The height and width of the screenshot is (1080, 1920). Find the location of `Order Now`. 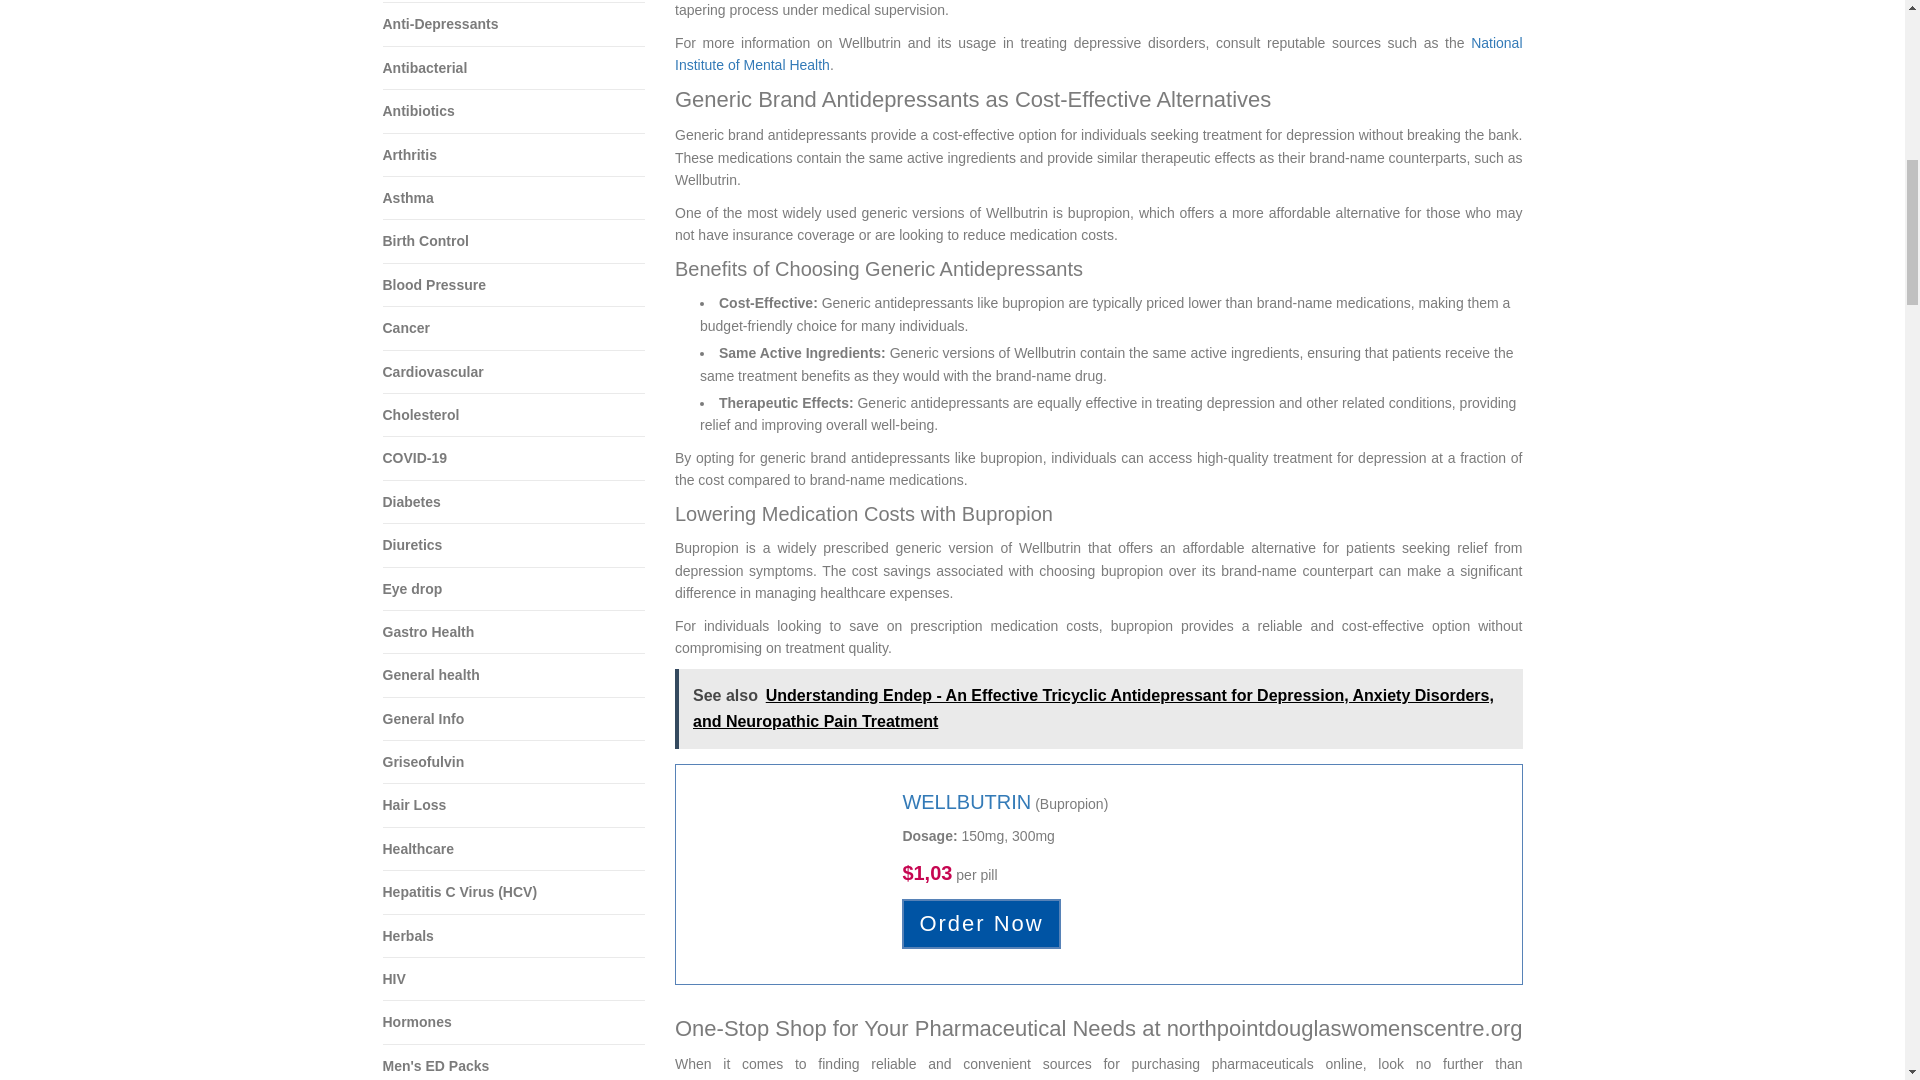

Order Now is located at coordinates (980, 923).